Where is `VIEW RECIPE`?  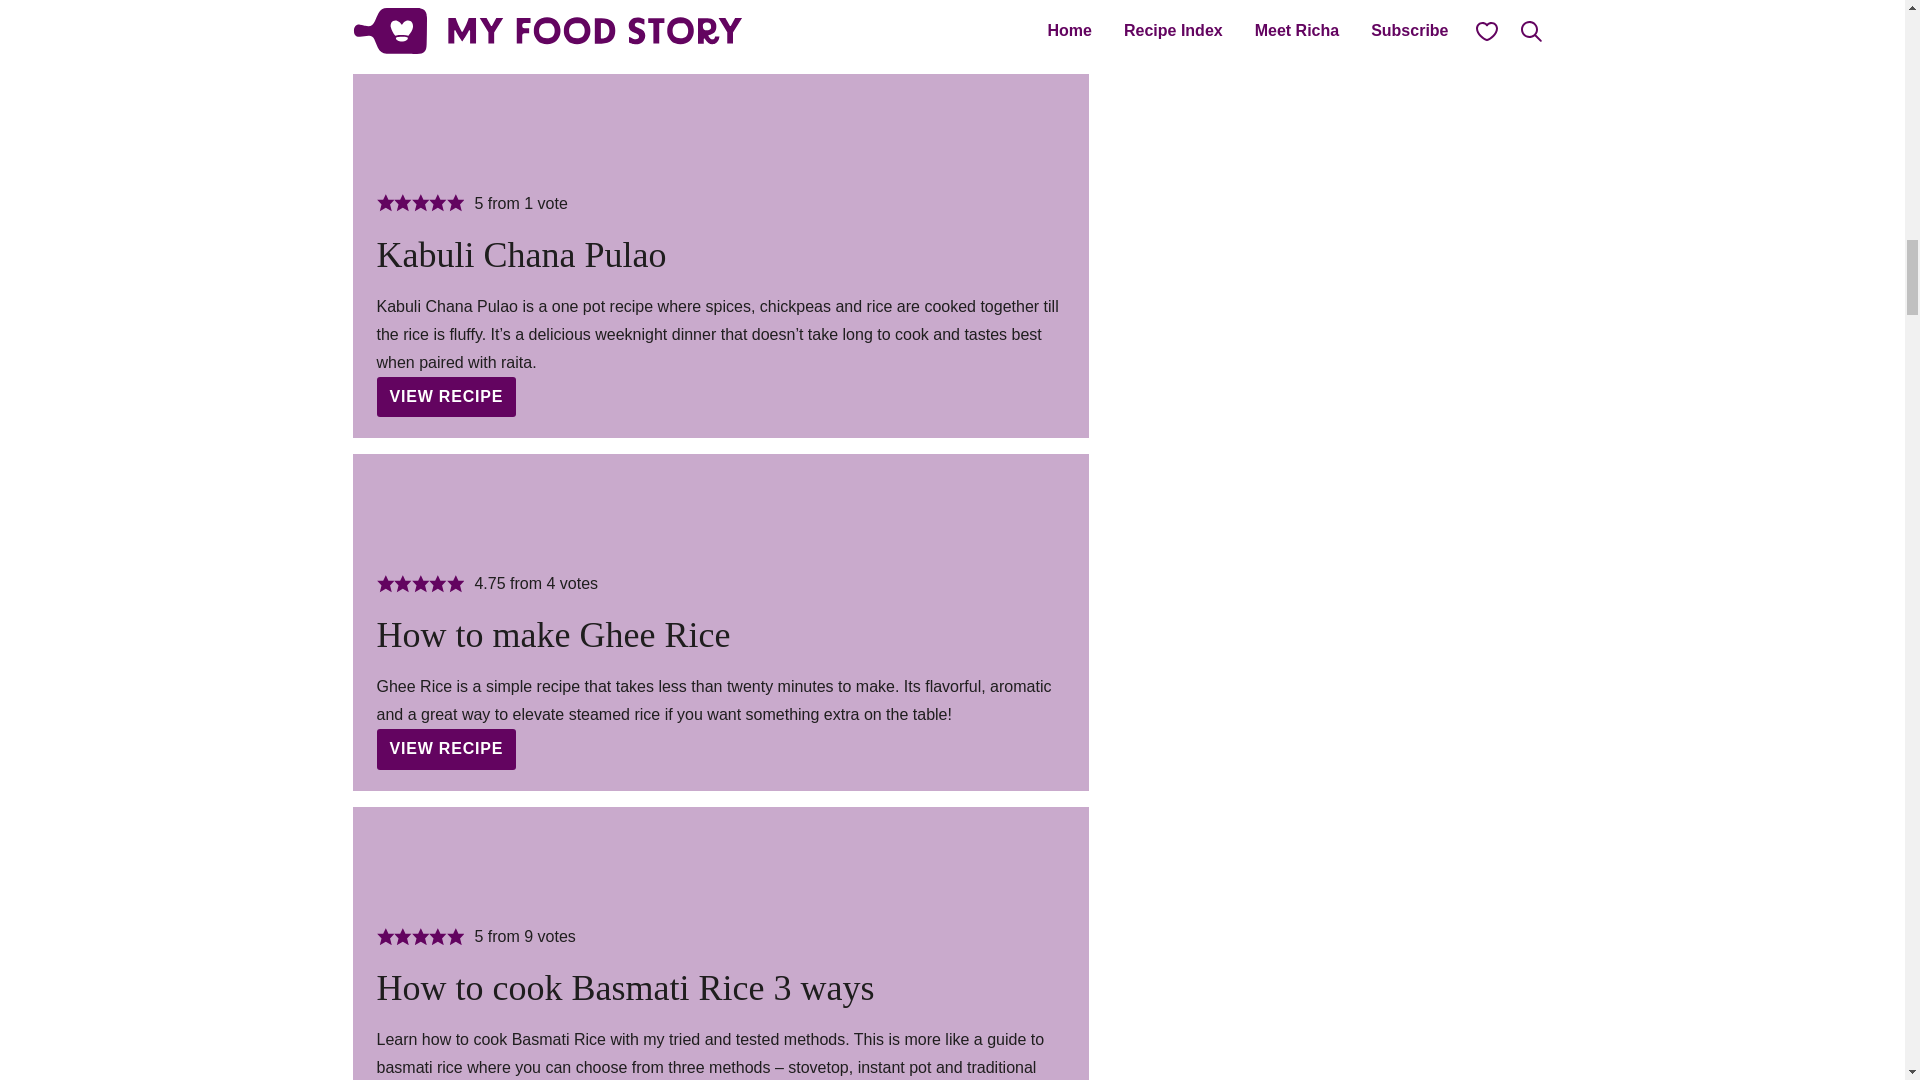 VIEW RECIPE is located at coordinates (446, 748).